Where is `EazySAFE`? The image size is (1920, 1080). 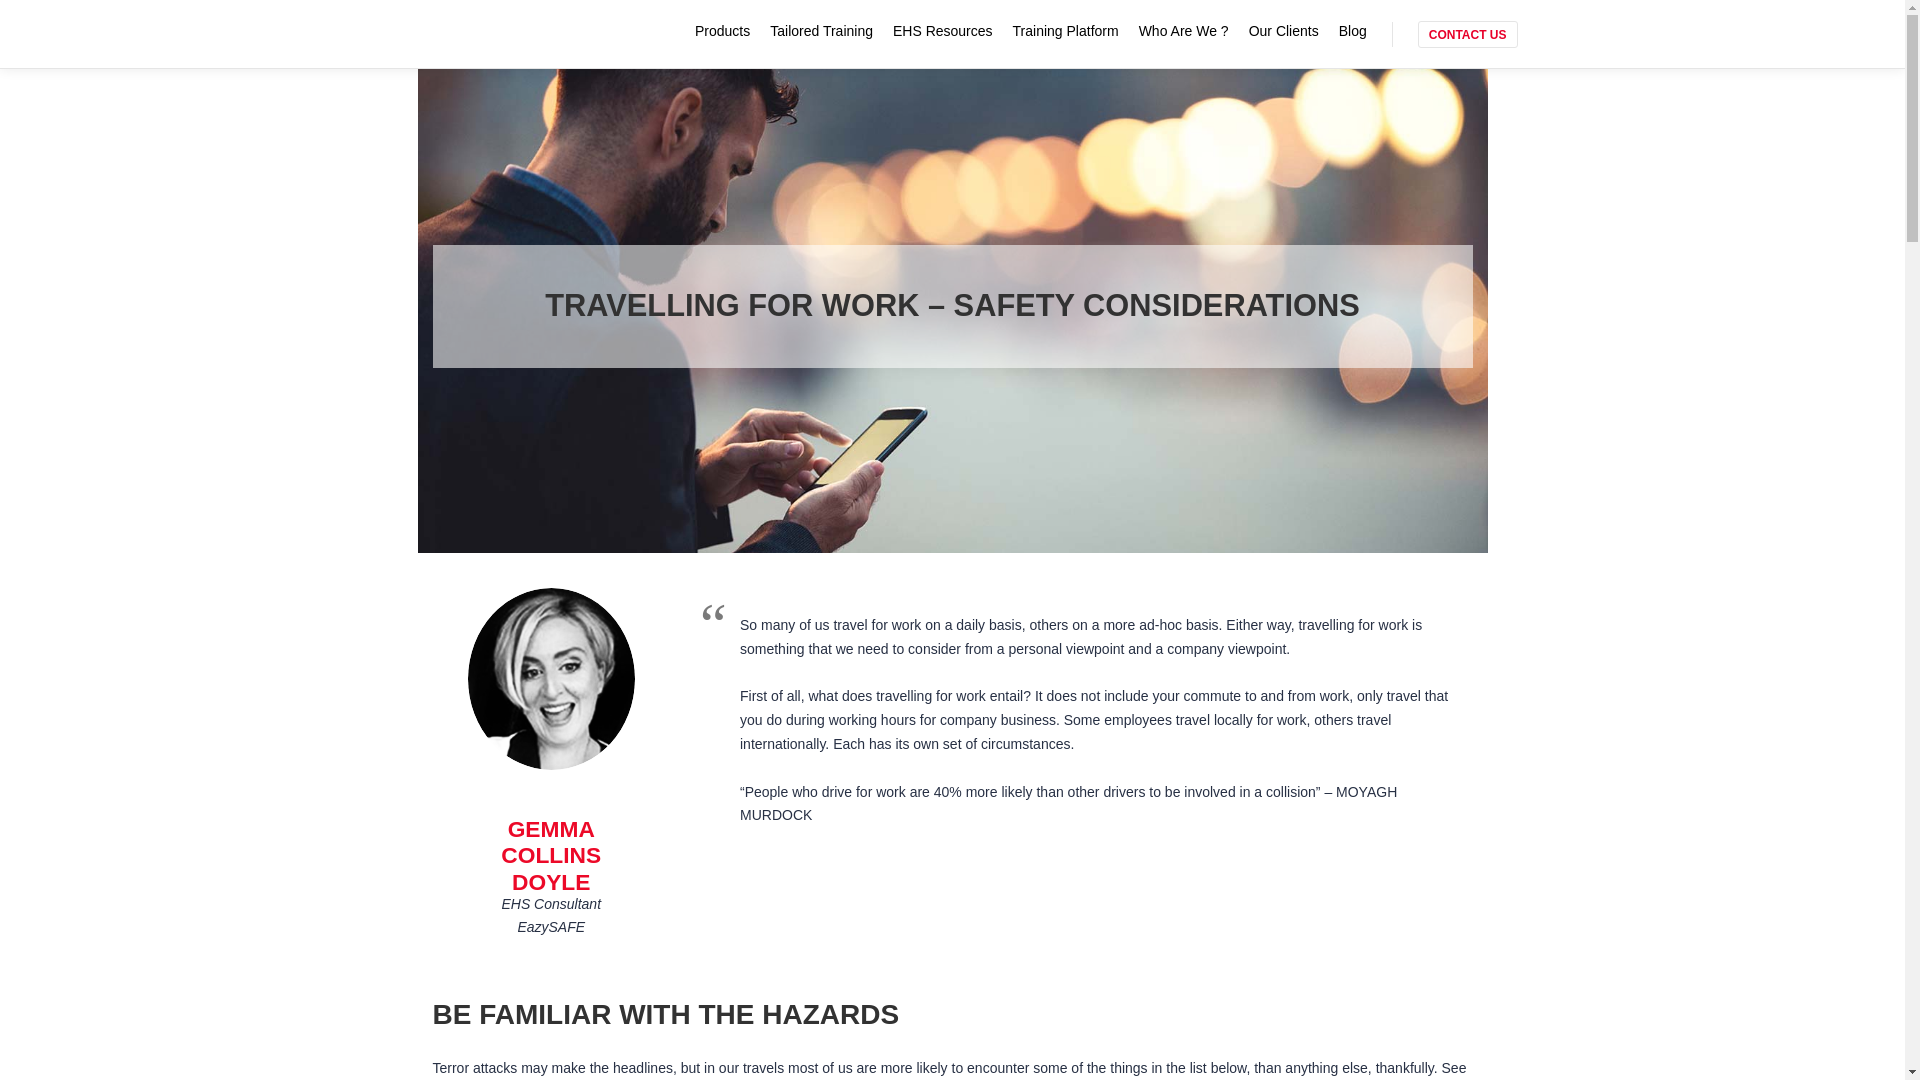
EazySAFE is located at coordinates (472, 34).